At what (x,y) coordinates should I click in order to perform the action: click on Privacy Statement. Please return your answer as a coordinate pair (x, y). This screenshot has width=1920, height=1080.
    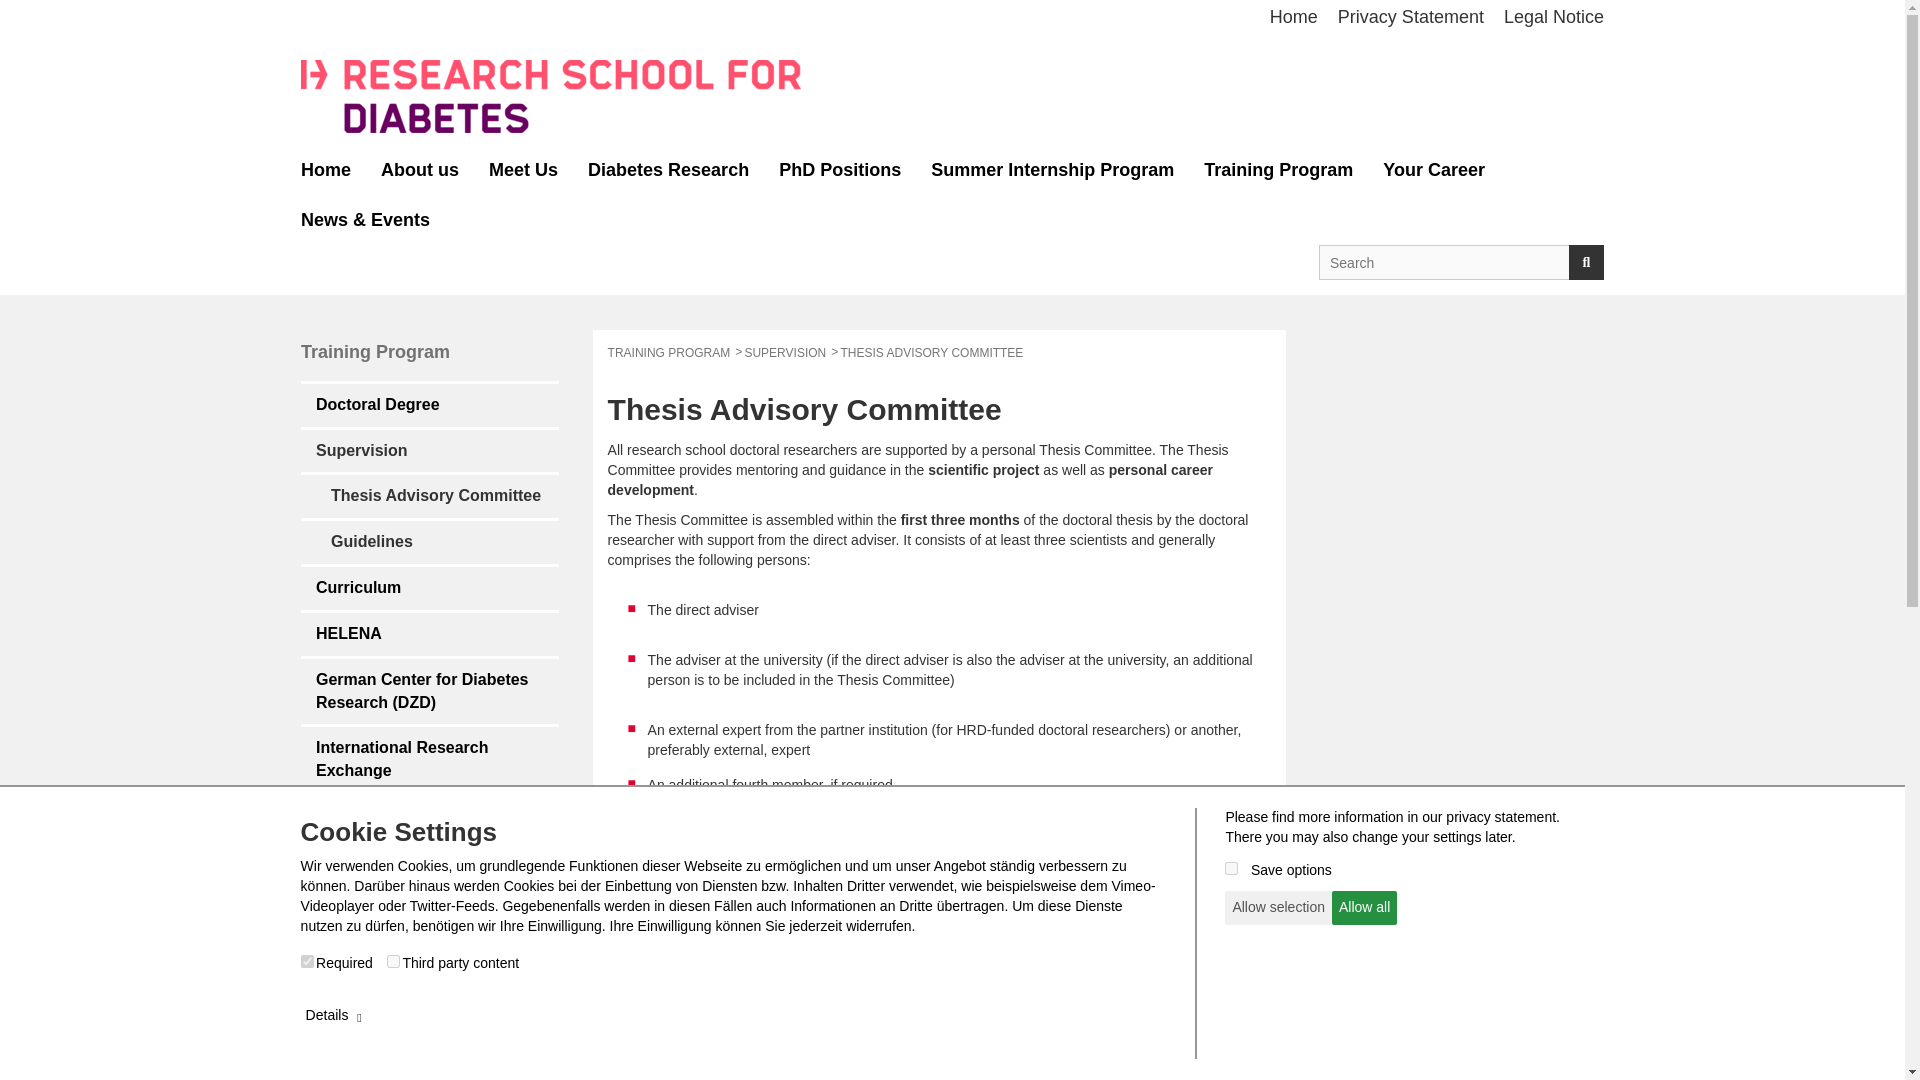
    Looking at the image, I should click on (1410, 18).